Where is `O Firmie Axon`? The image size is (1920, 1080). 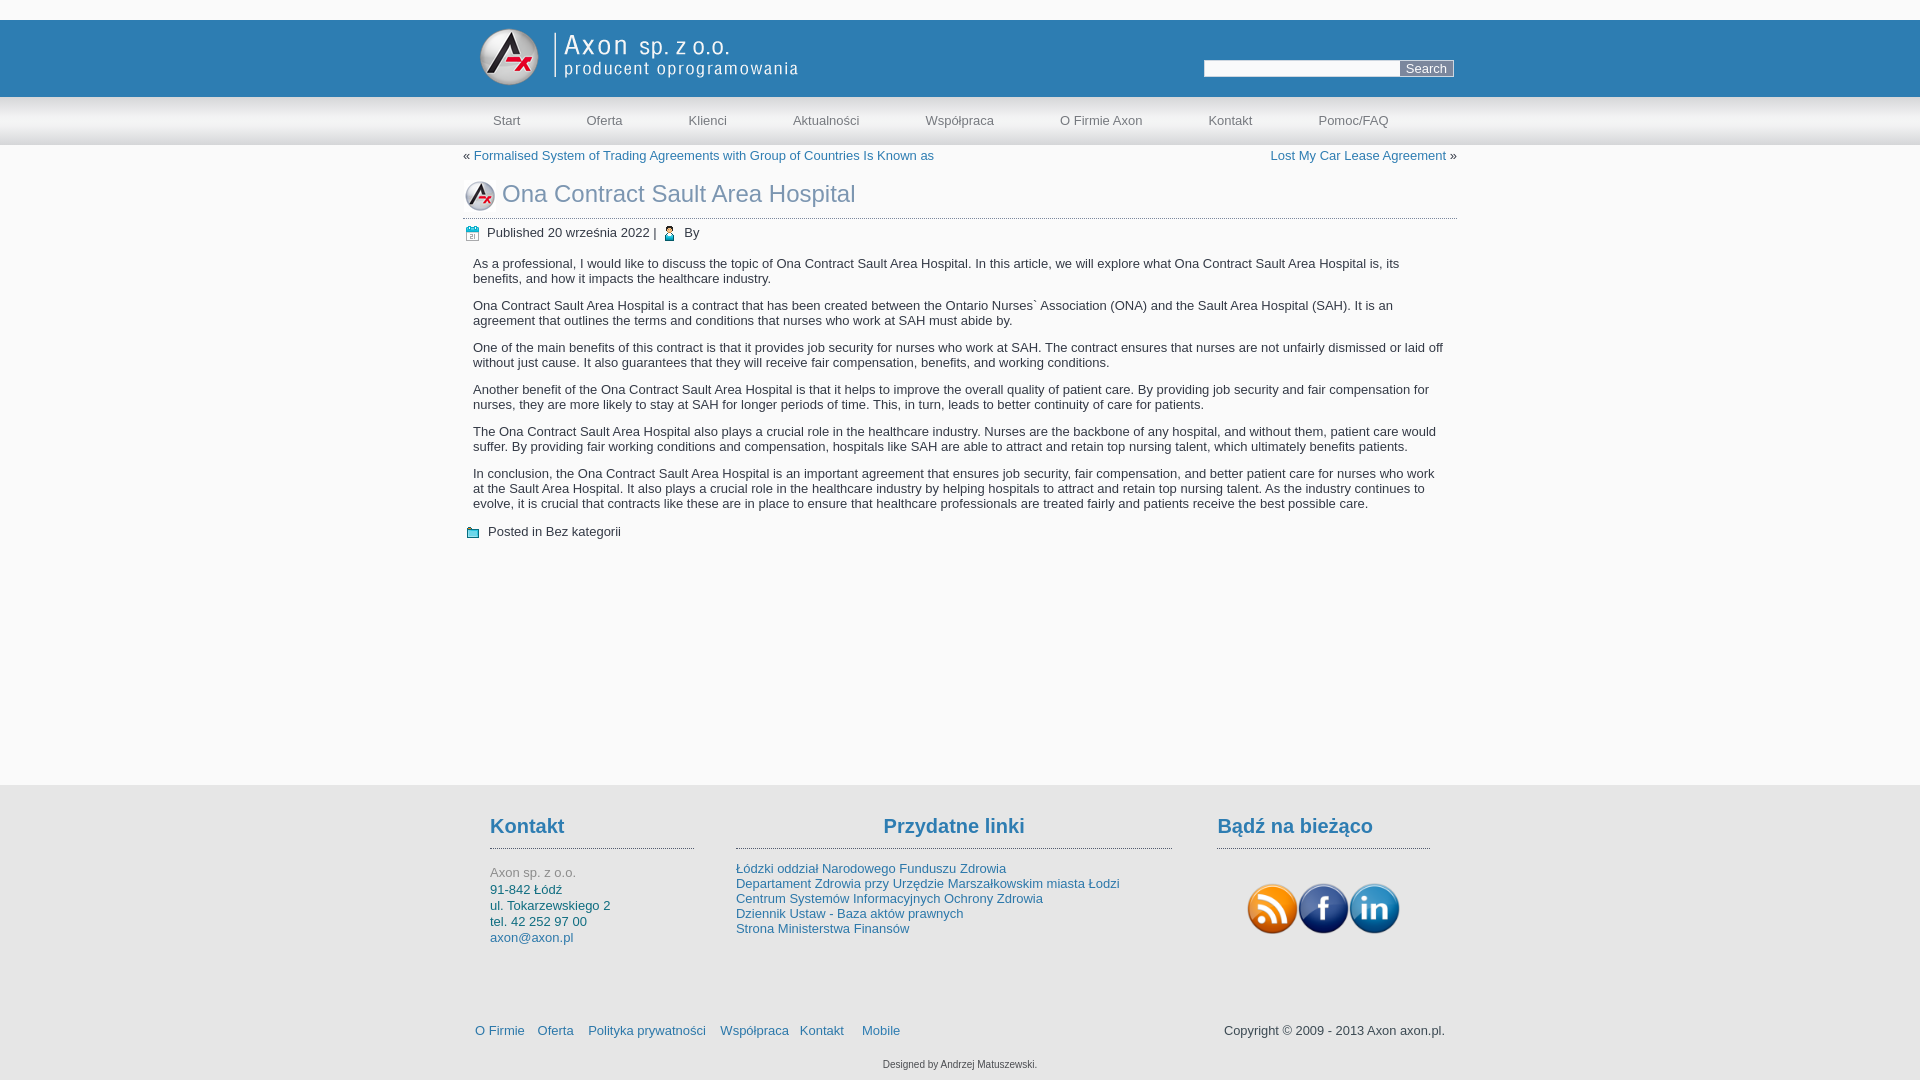
O Firmie Axon is located at coordinates (1101, 120).